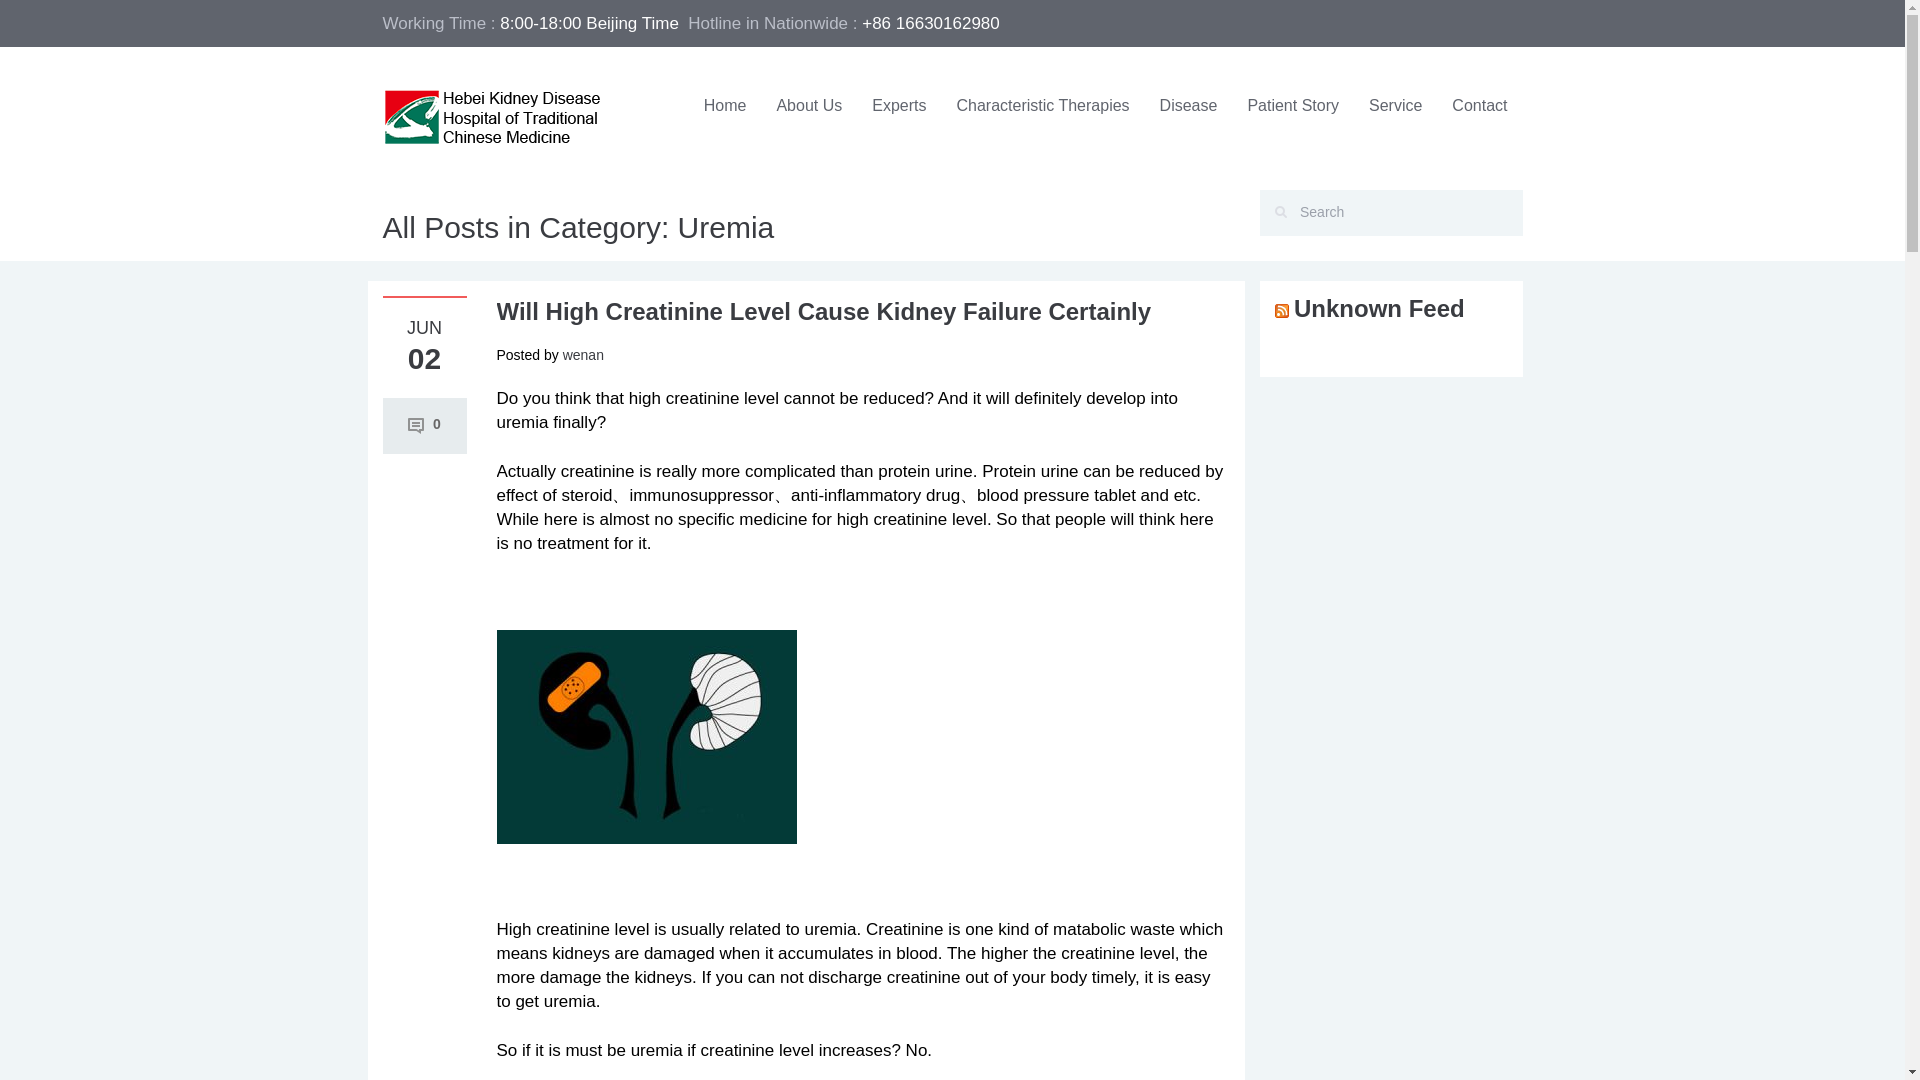  Describe the element at coordinates (1379, 308) in the screenshot. I see `Unknown Feed` at that location.